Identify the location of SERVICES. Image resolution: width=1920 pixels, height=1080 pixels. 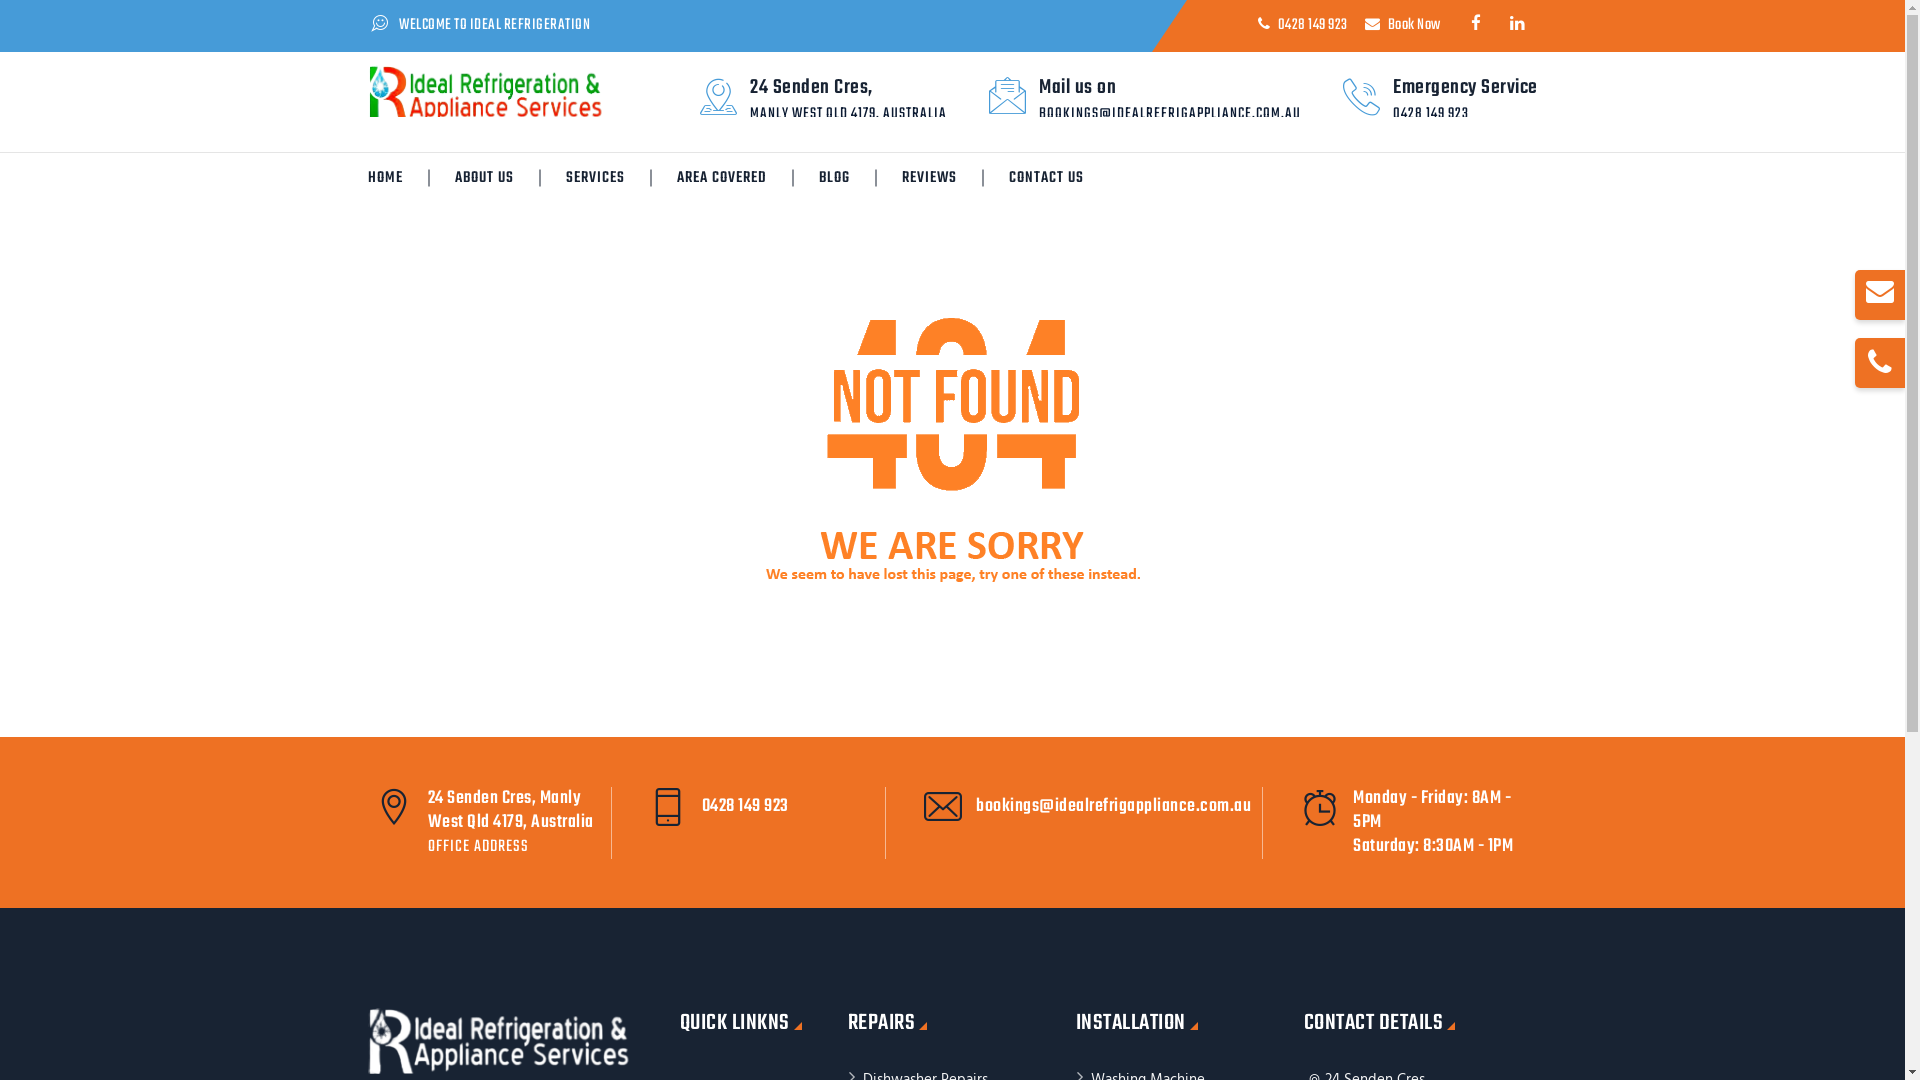
(594, 177).